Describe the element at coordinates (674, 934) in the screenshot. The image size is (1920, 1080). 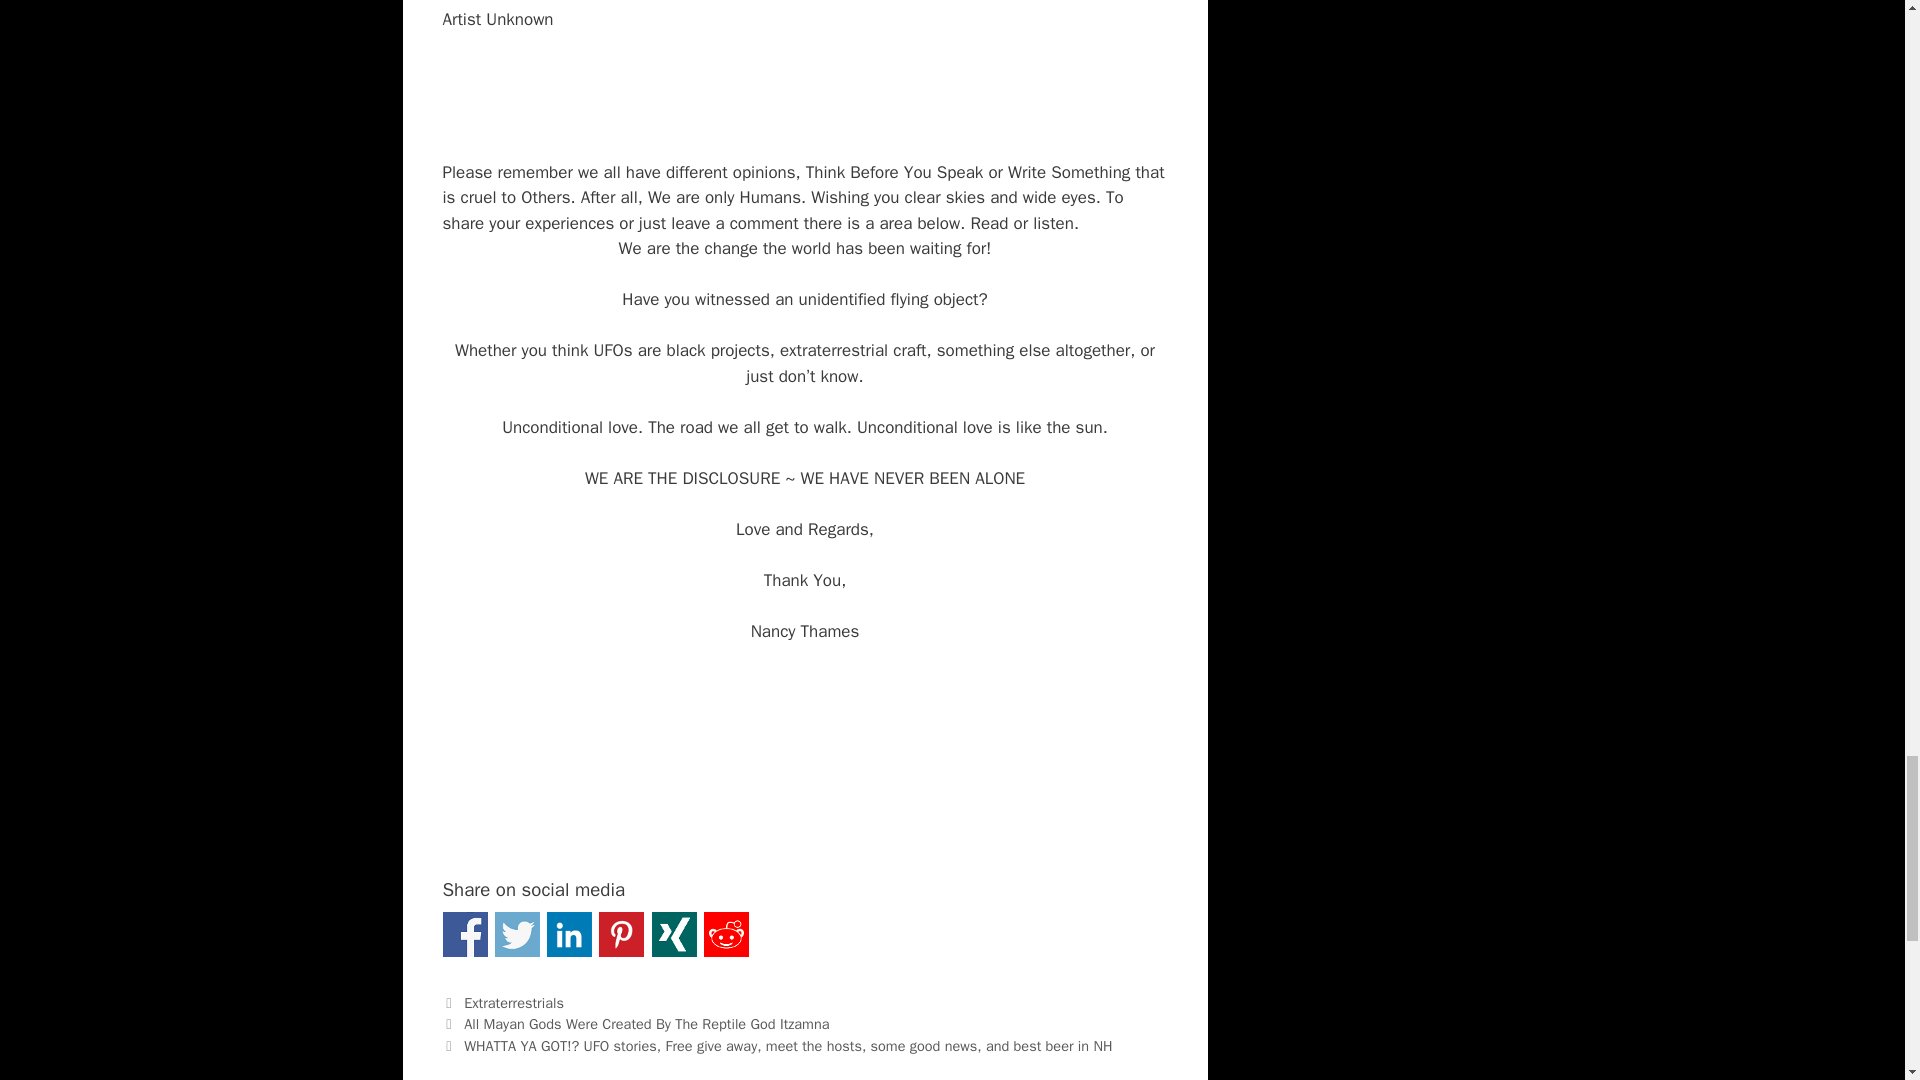
I see `Share on Xing` at that location.